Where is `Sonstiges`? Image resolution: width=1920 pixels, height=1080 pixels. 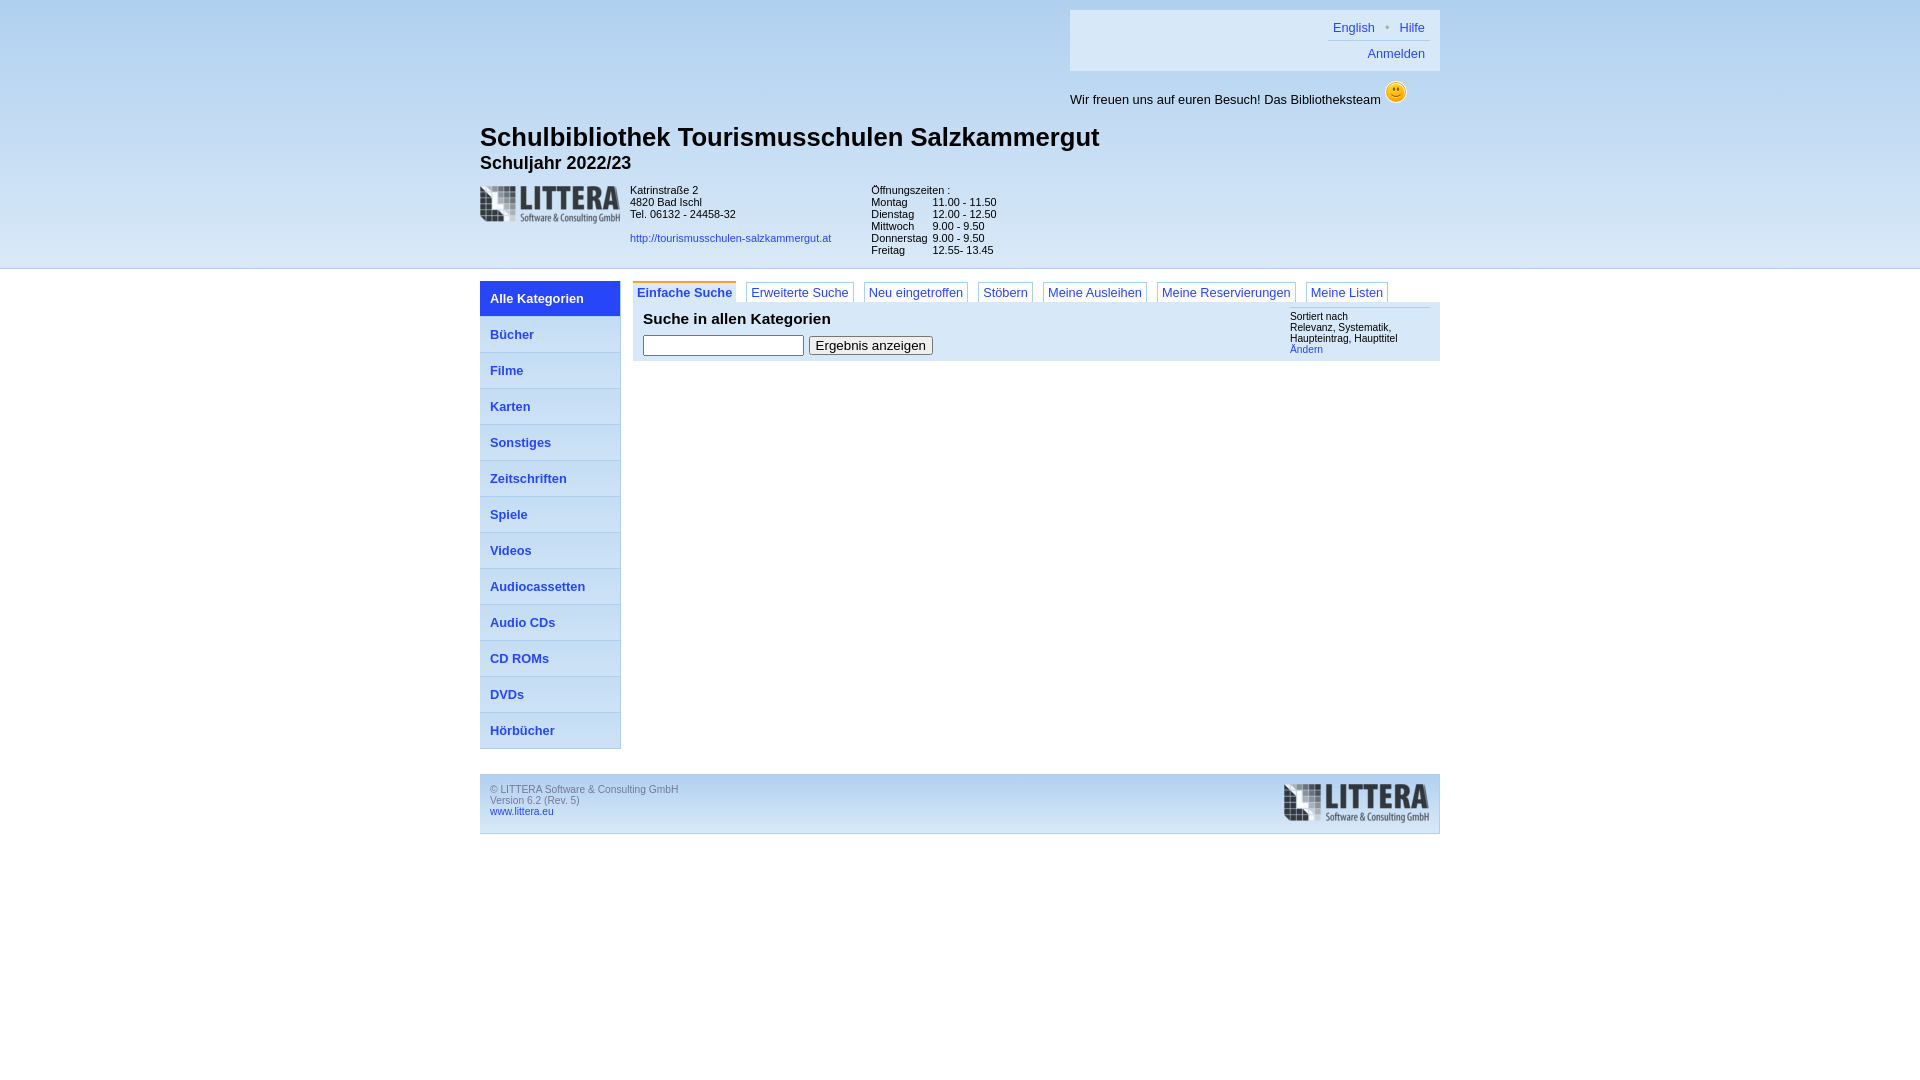 Sonstiges is located at coordinates (550, 443).